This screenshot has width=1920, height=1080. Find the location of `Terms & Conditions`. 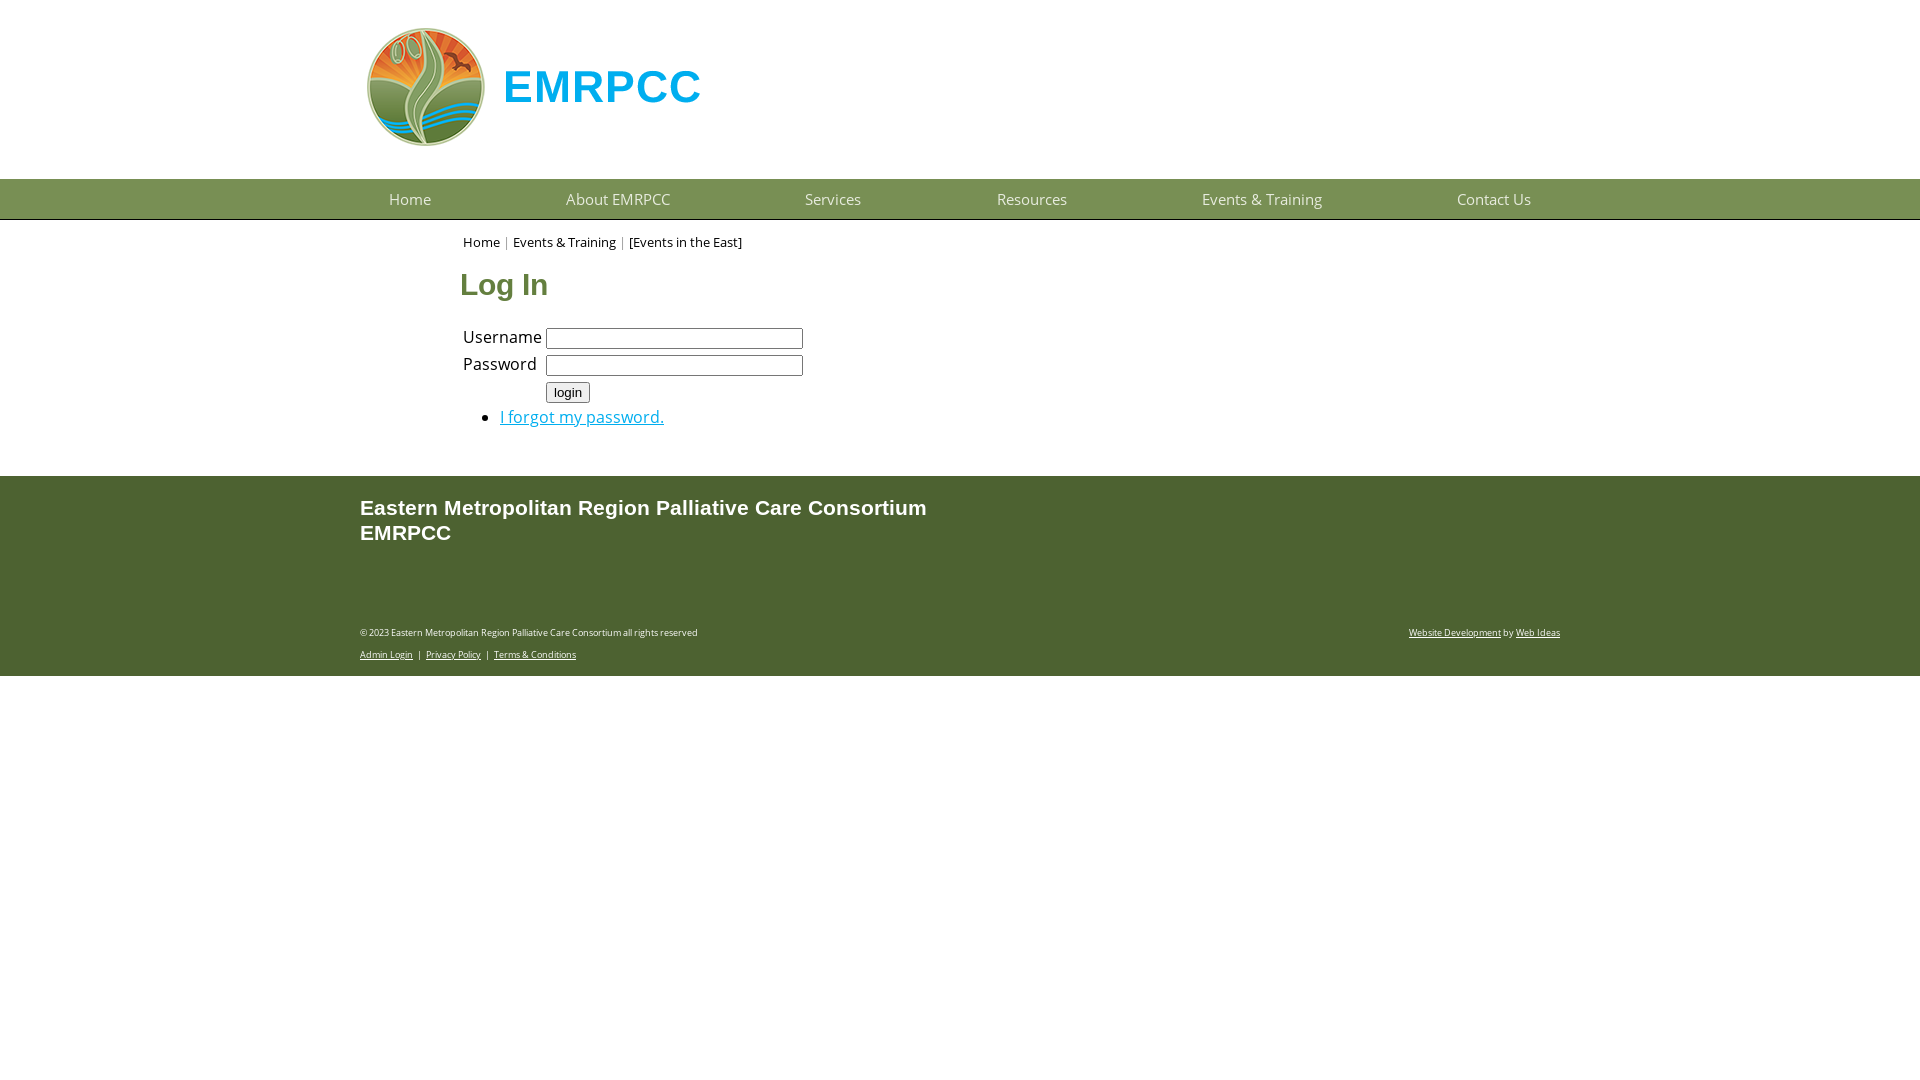

Terms & Conditions is located at coordinates (534, 654).